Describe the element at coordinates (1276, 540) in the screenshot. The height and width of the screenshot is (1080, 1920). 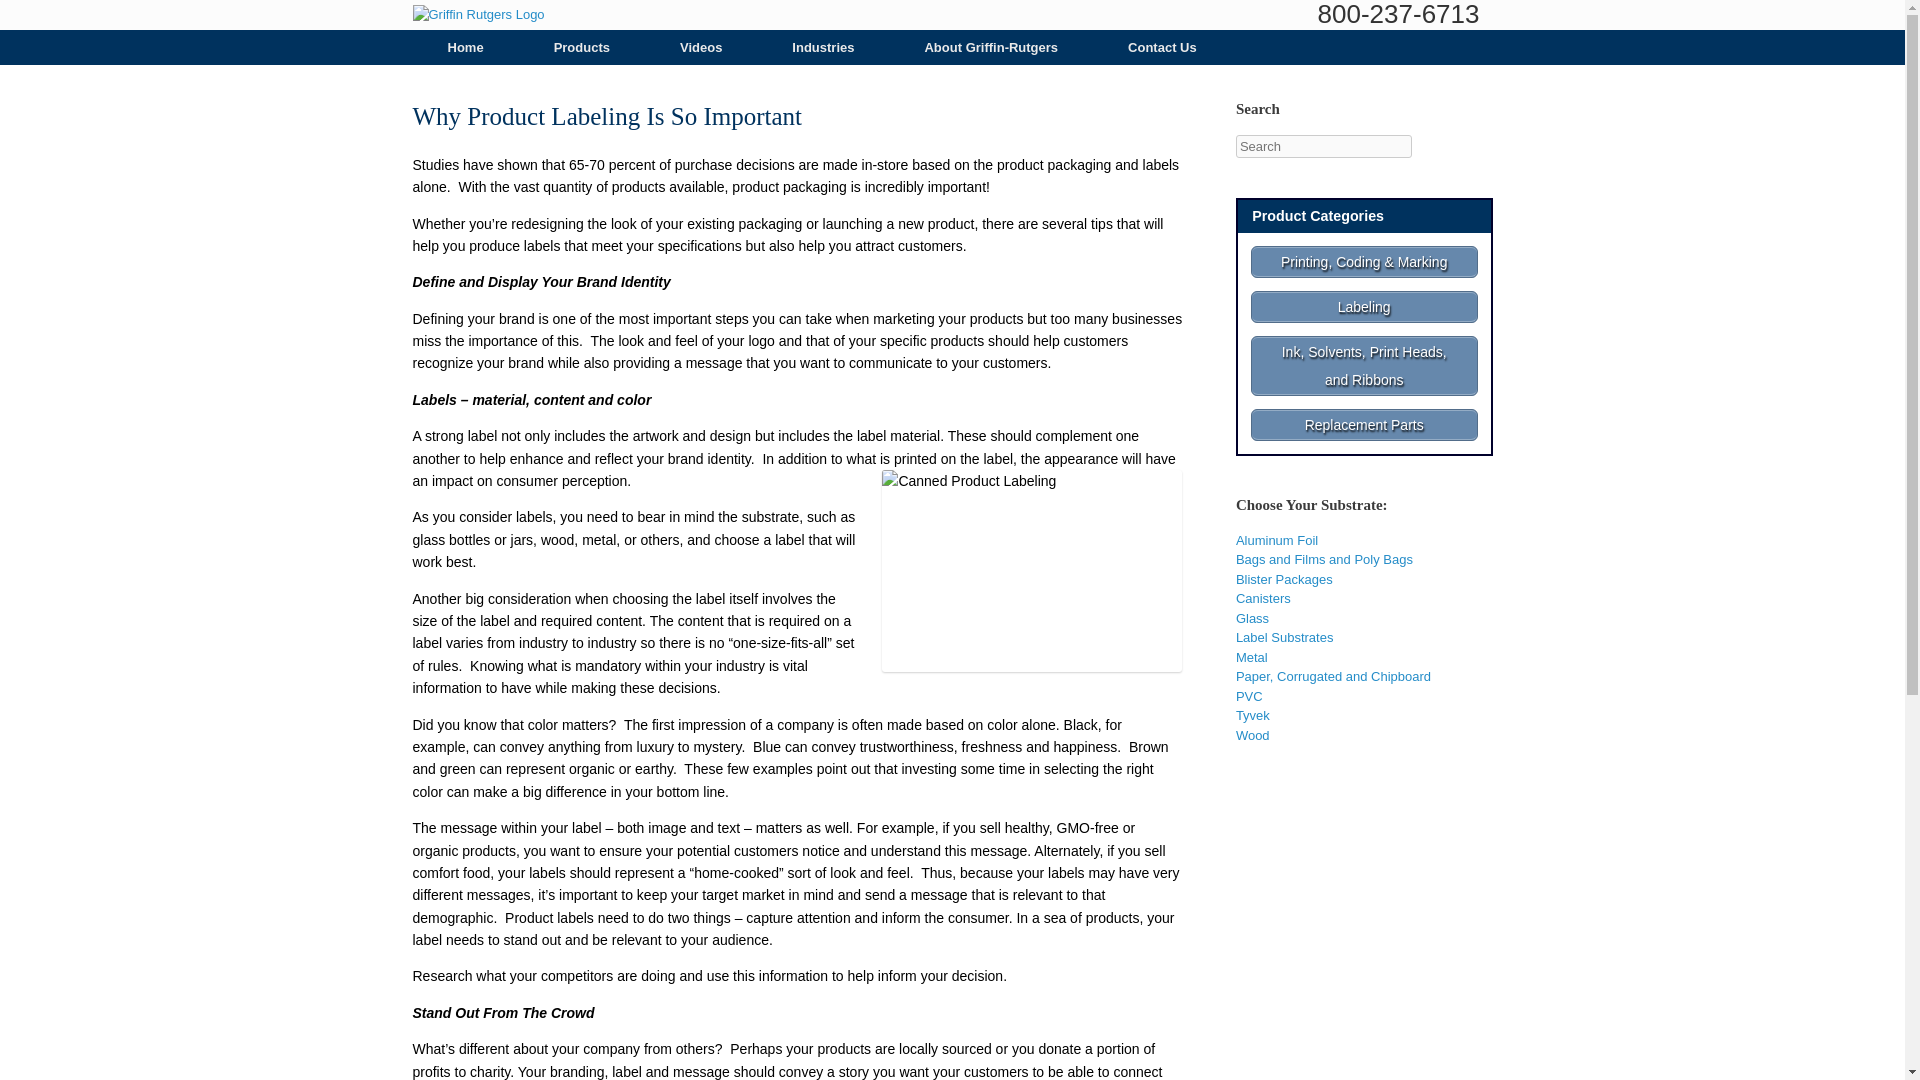
I see `Aluminum Foil` at that location.